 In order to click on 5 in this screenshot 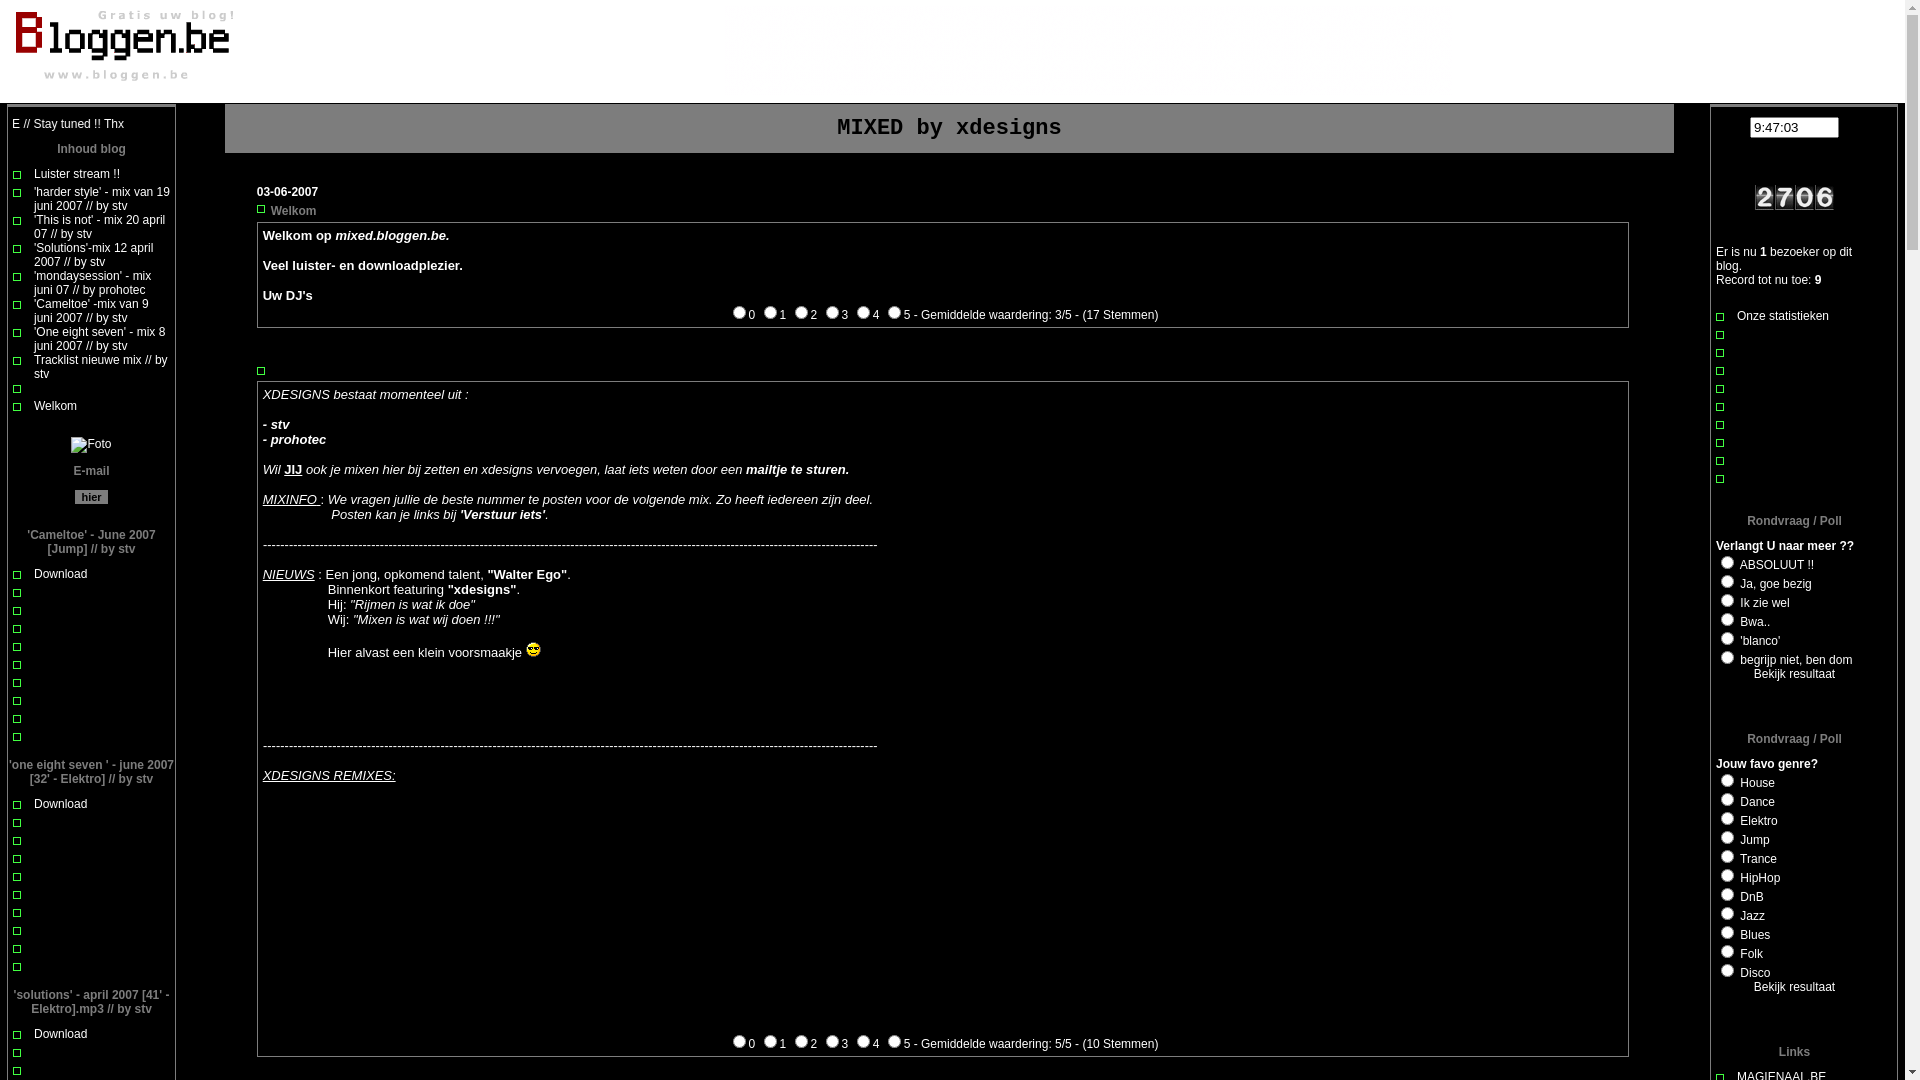, I will do `click(894, 1042)`.